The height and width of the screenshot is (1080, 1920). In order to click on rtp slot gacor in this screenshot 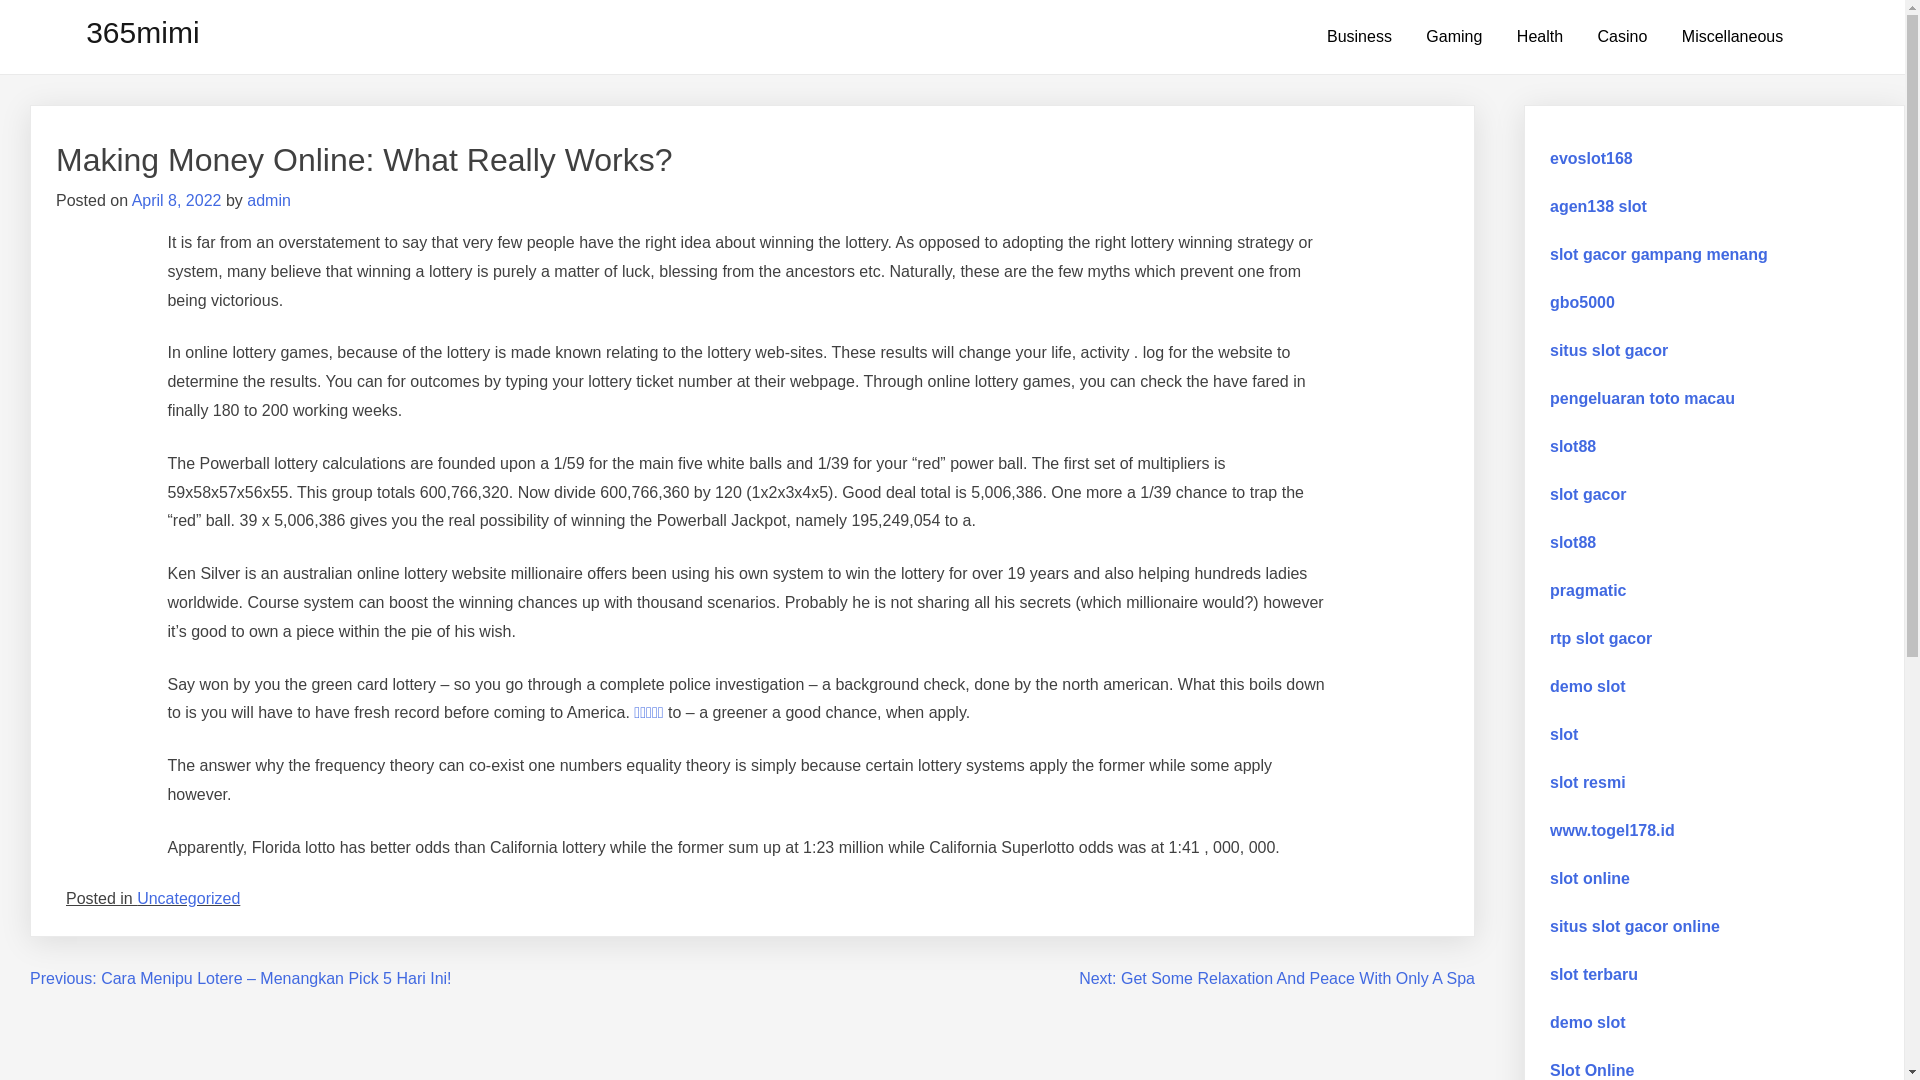, I will do `click(1601, 638)`.